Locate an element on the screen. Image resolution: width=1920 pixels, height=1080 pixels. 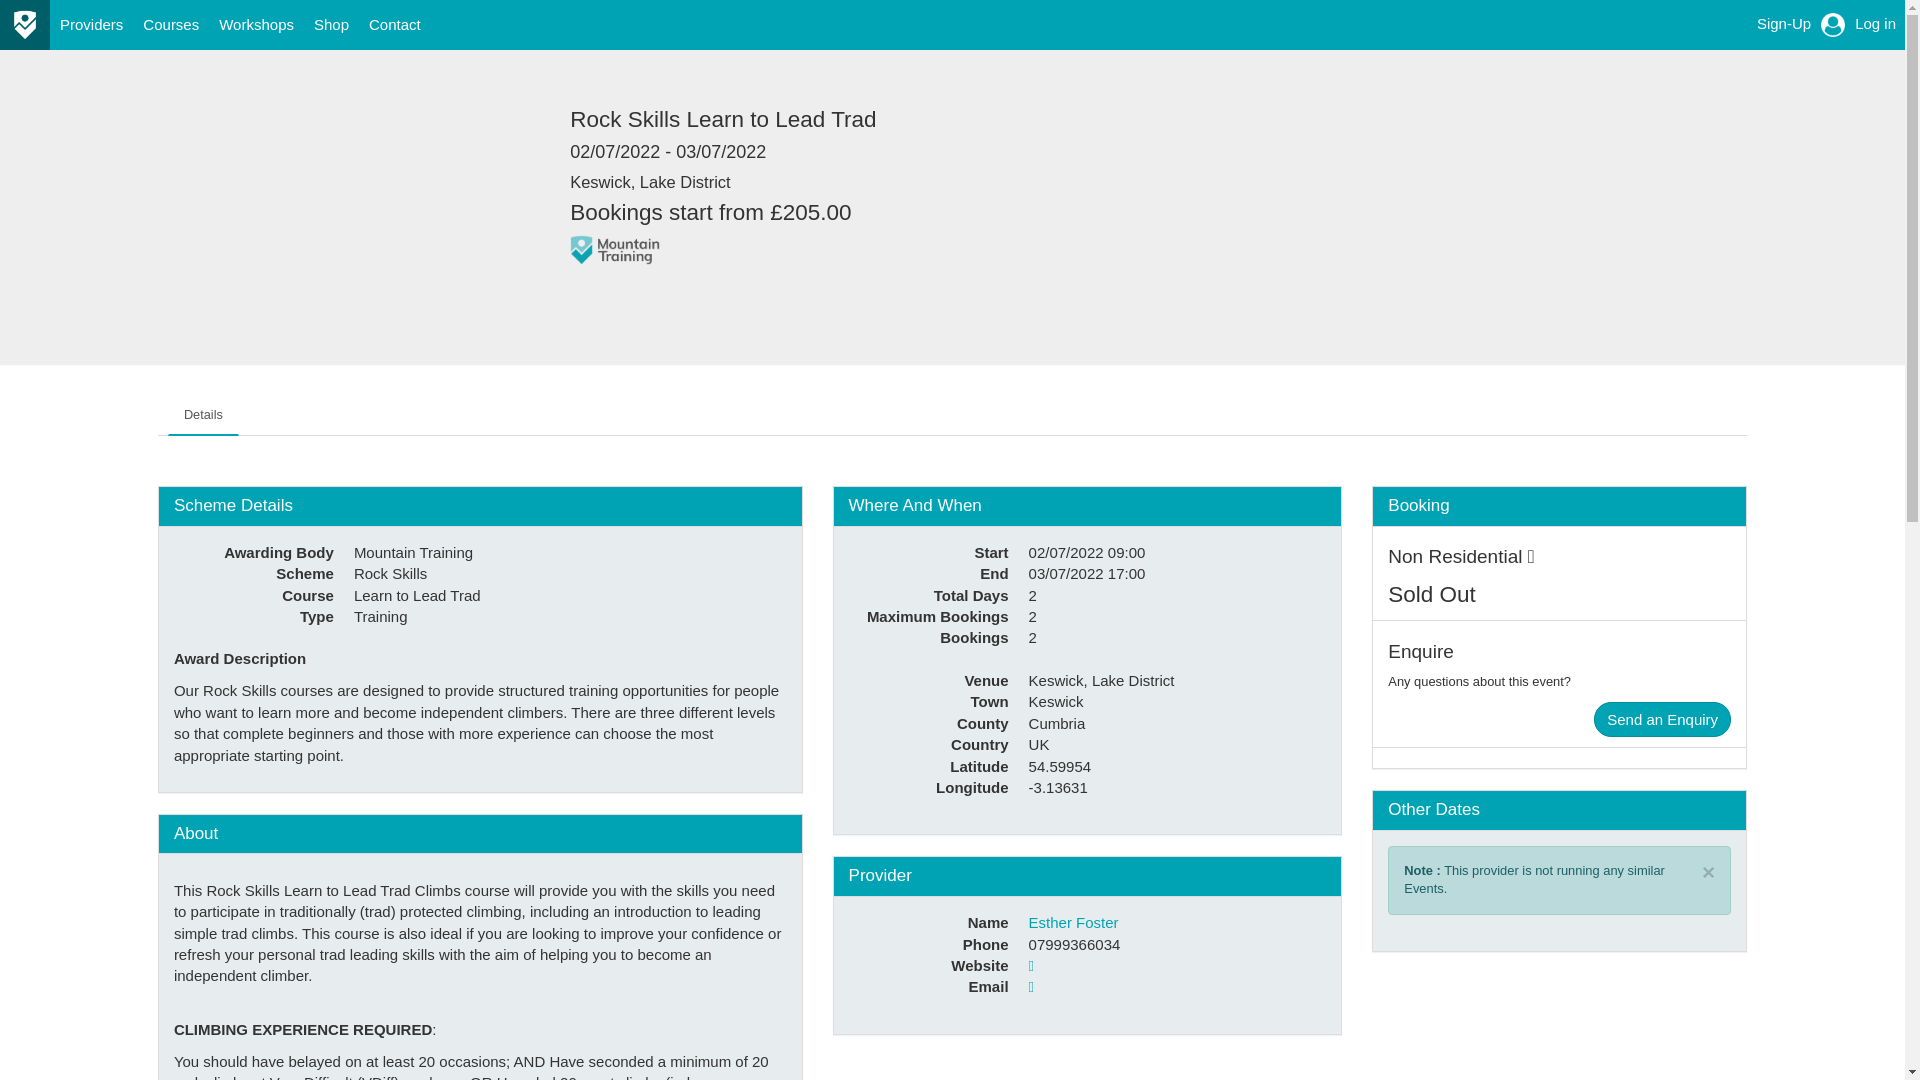
Share on LinkedIn is located at coordinates (666, 295).